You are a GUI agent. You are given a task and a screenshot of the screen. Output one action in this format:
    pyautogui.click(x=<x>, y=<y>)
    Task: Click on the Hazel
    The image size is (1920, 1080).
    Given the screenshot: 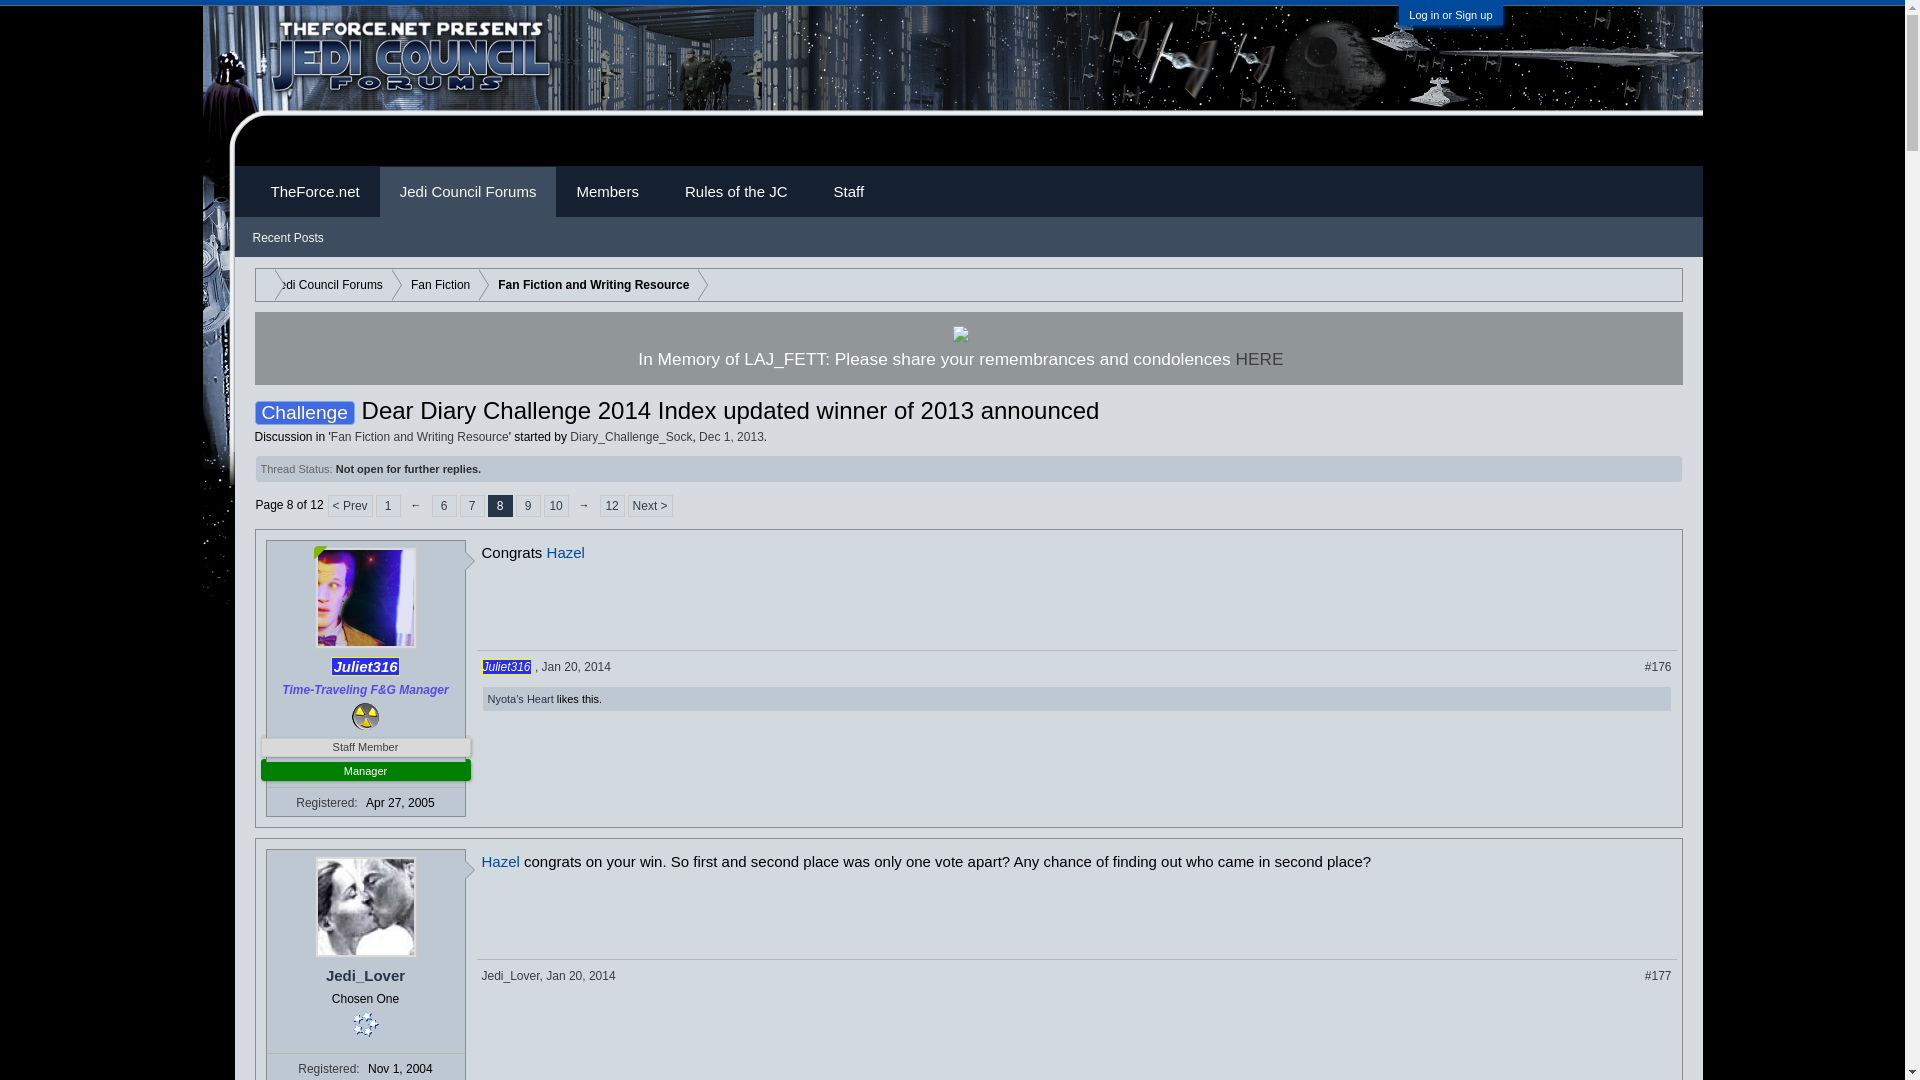 What is the action you would take?
    pyautogui.click(x=576, y=666)
    